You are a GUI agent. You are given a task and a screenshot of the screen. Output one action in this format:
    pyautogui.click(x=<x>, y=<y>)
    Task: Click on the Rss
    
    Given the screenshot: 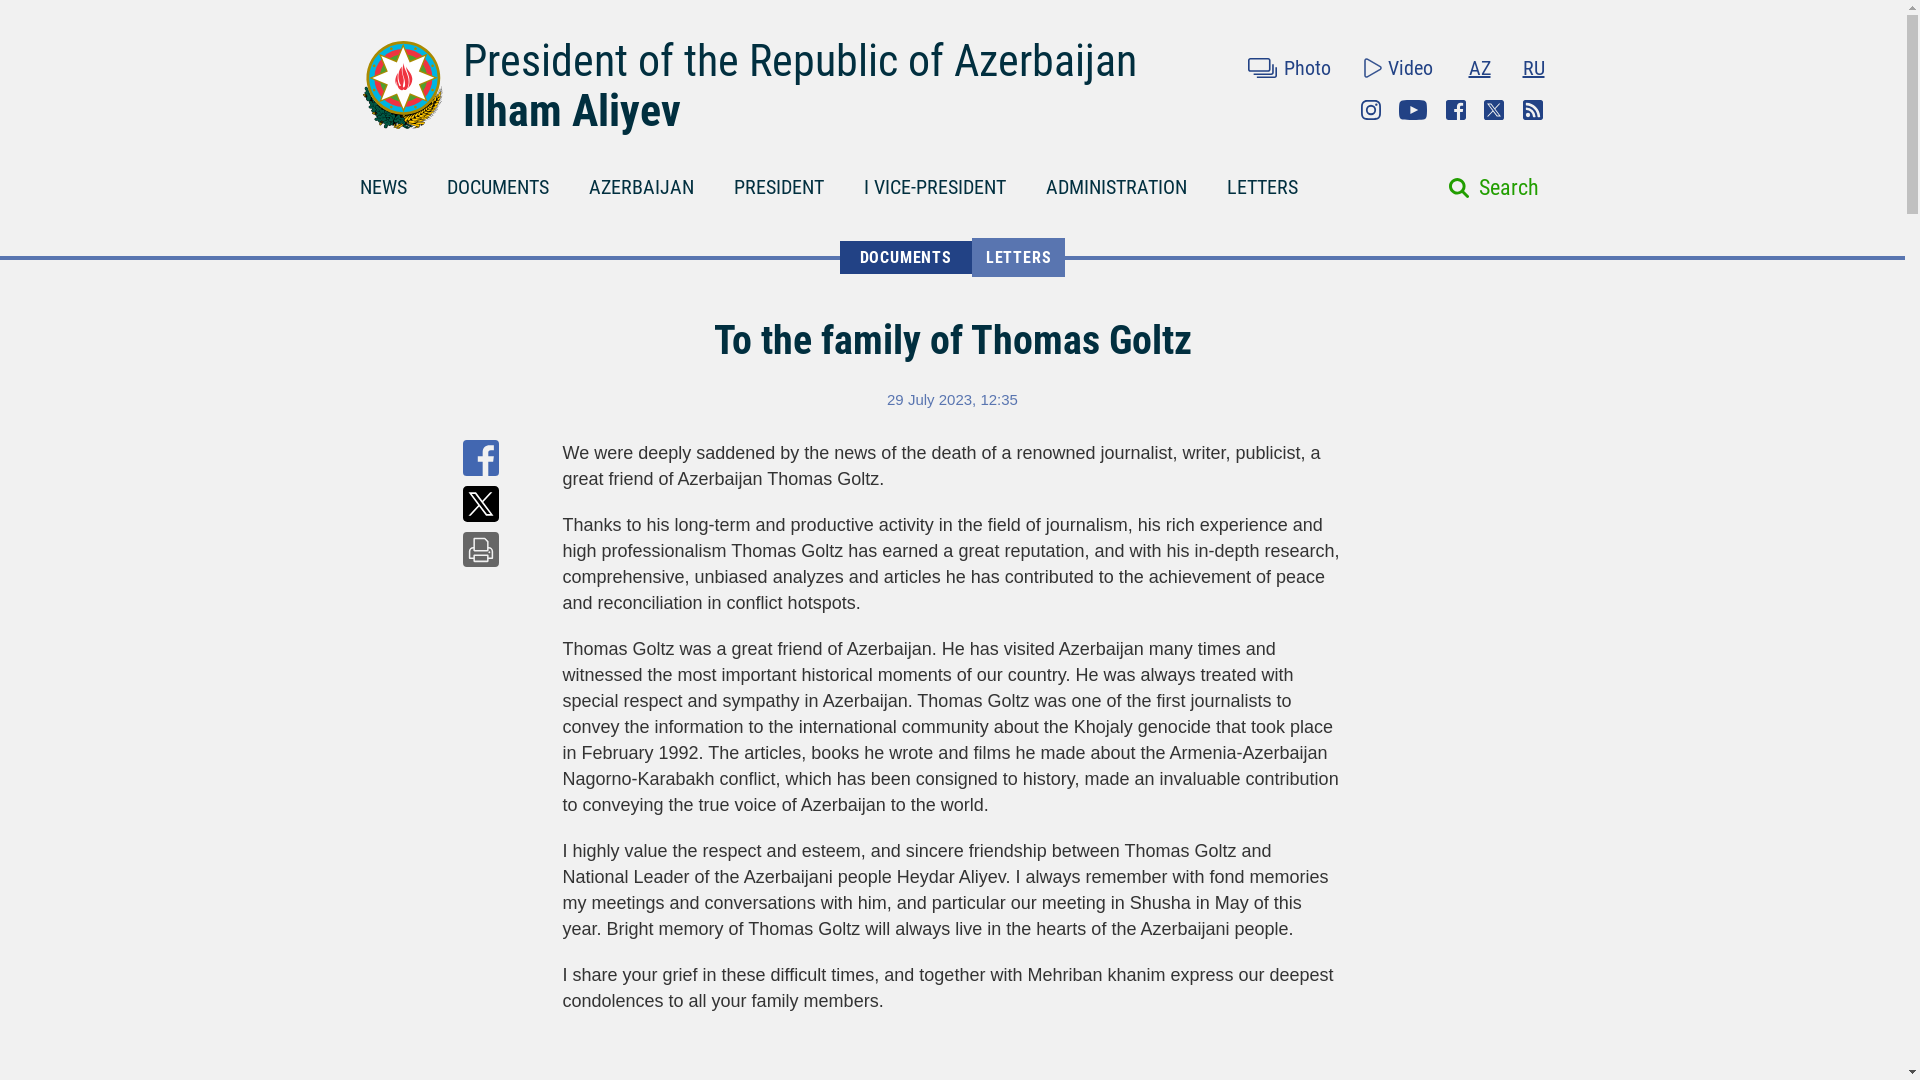 What is the action you would take?
    pyautogui.click(x=1532, y=110)
    